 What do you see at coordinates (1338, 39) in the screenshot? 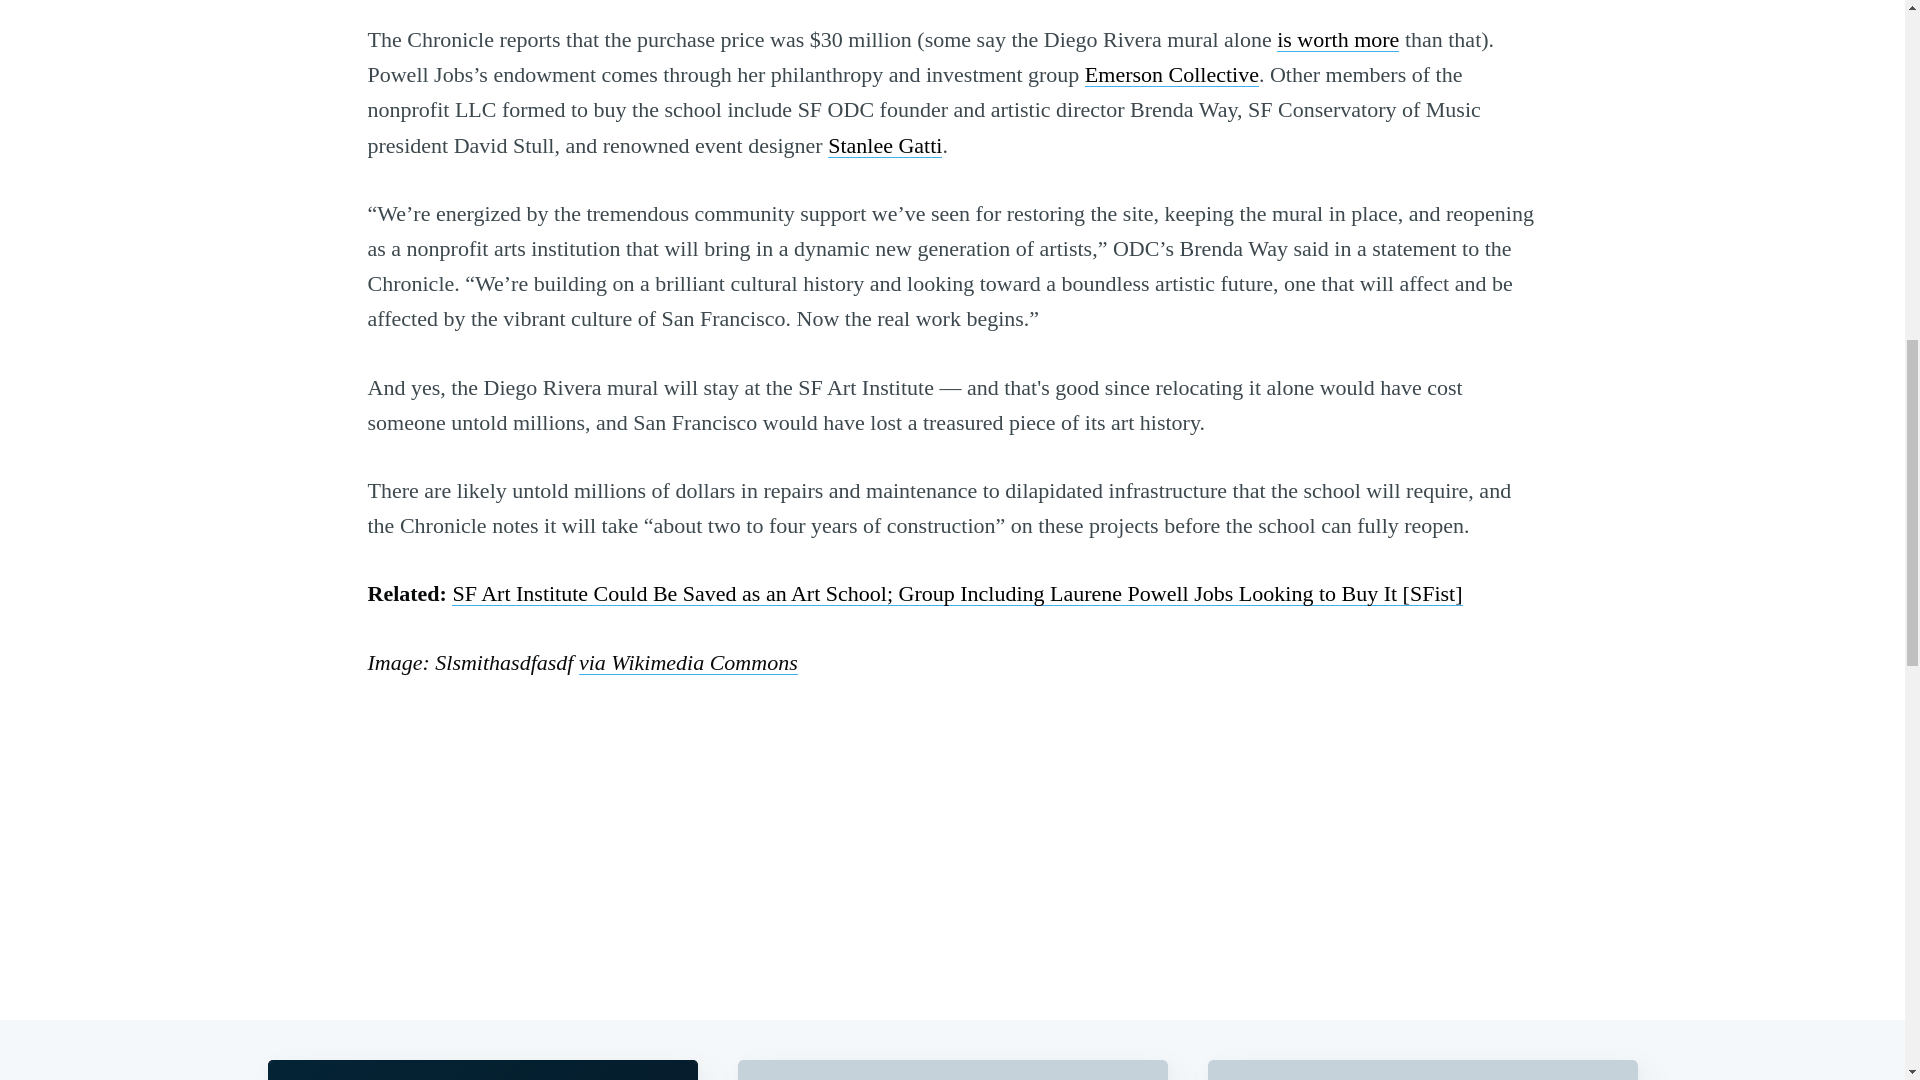
I see `is worth more` at bounding box center [1338, 39].